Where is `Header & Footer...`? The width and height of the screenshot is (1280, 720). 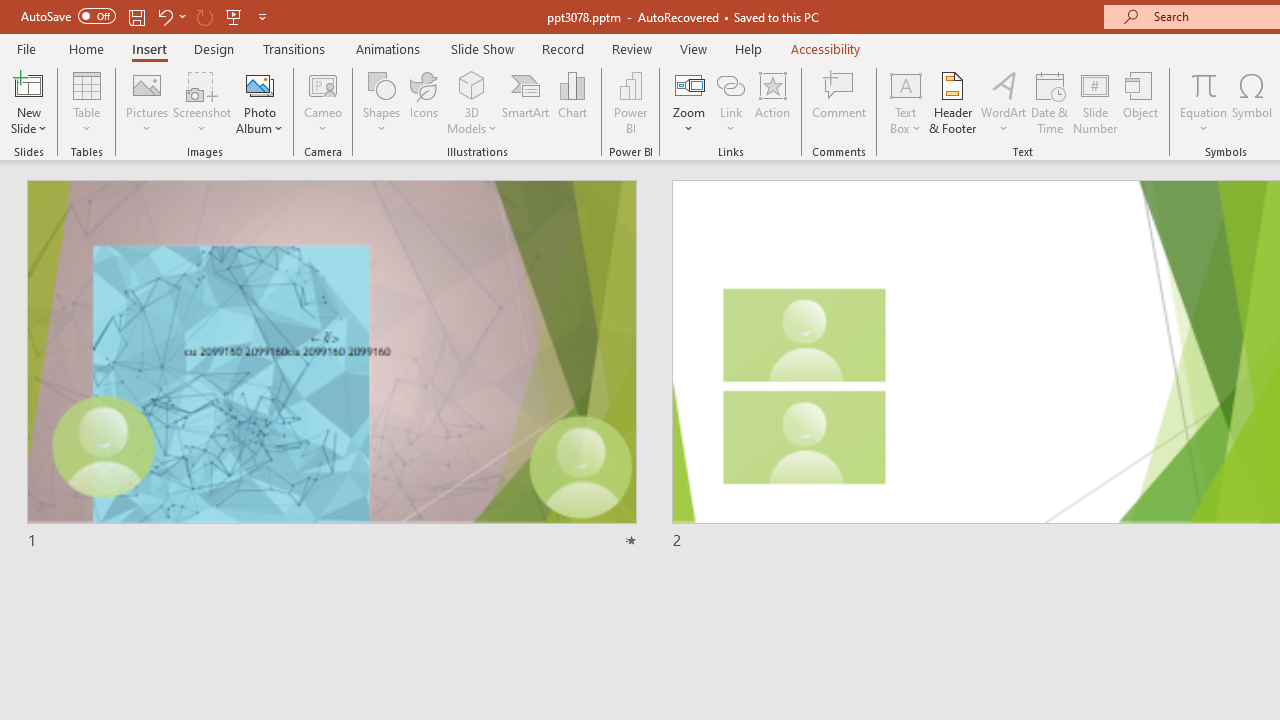
Header & Footer... is located at coordinates (952, 102).